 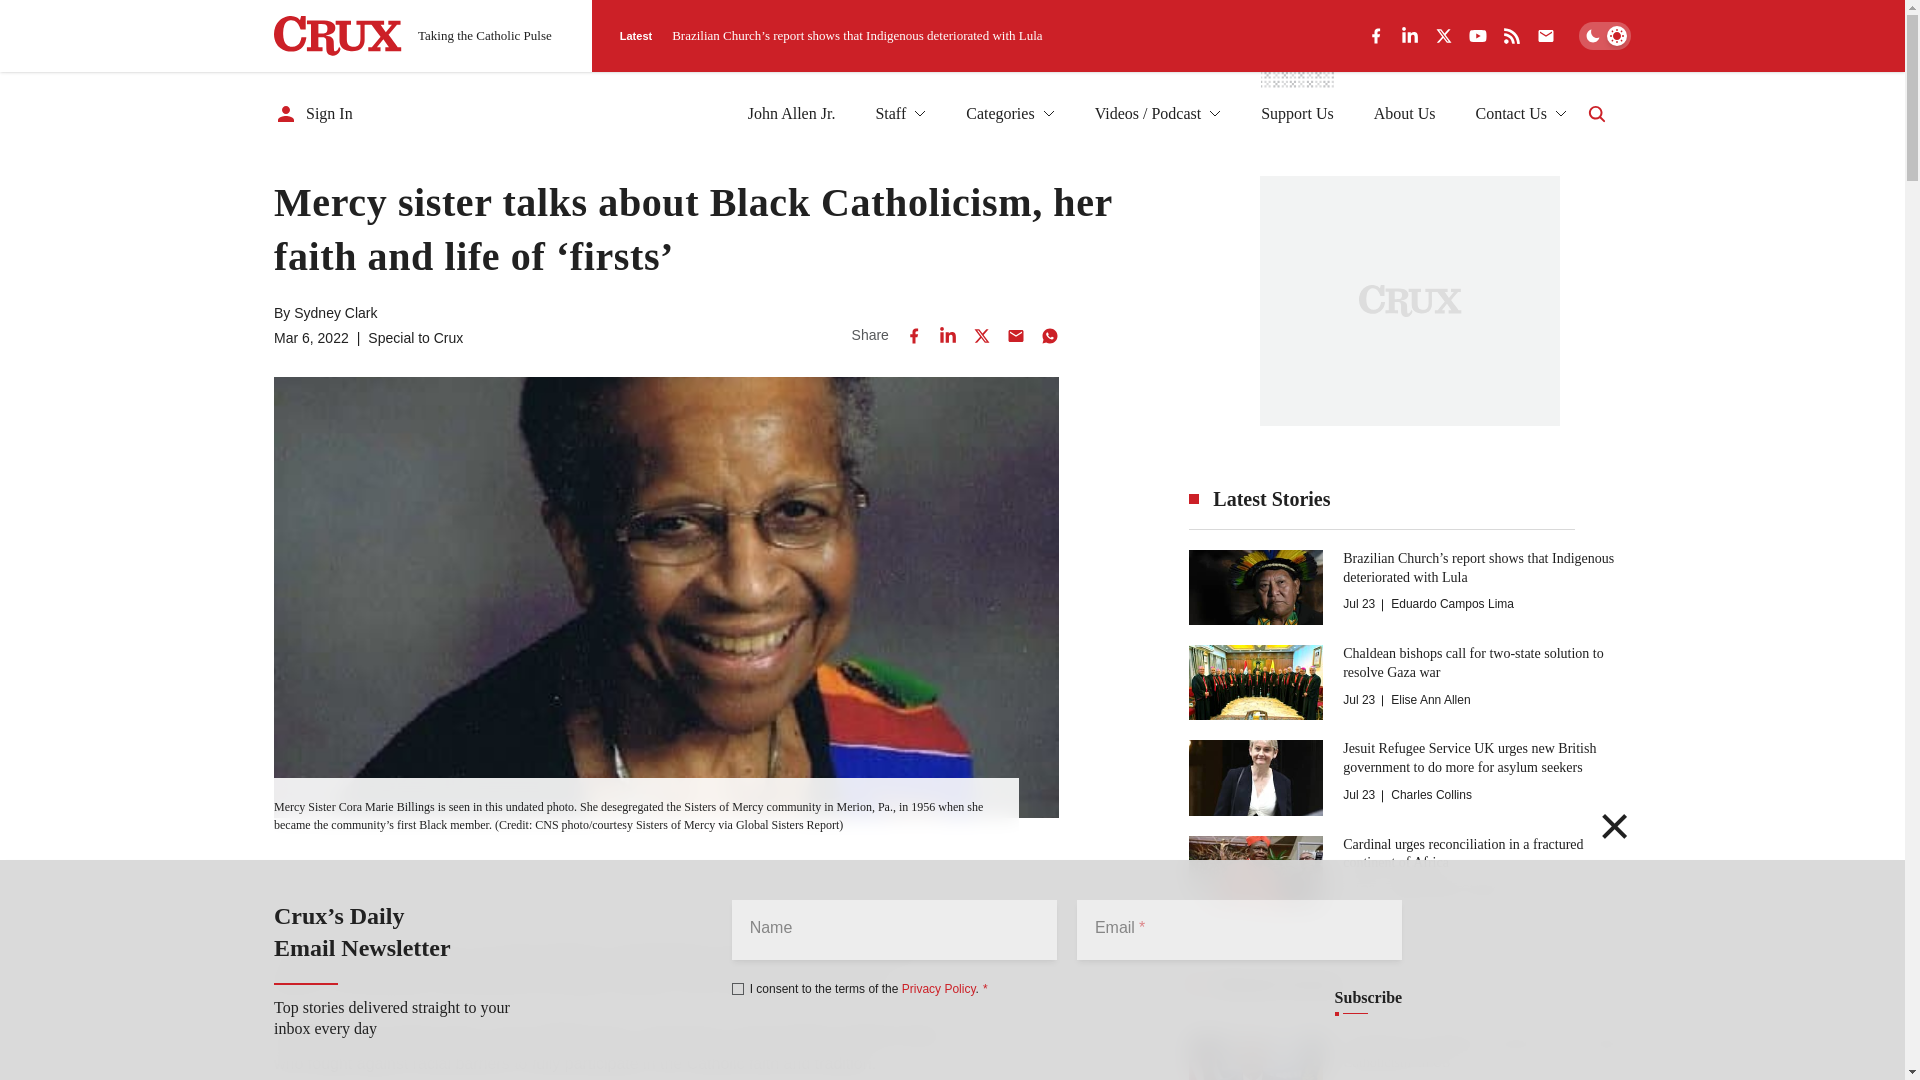 What do you see at coordinates (792, 114) in the screenshot?
I see `John Allen Jr.` at bounding box center [792, 114].